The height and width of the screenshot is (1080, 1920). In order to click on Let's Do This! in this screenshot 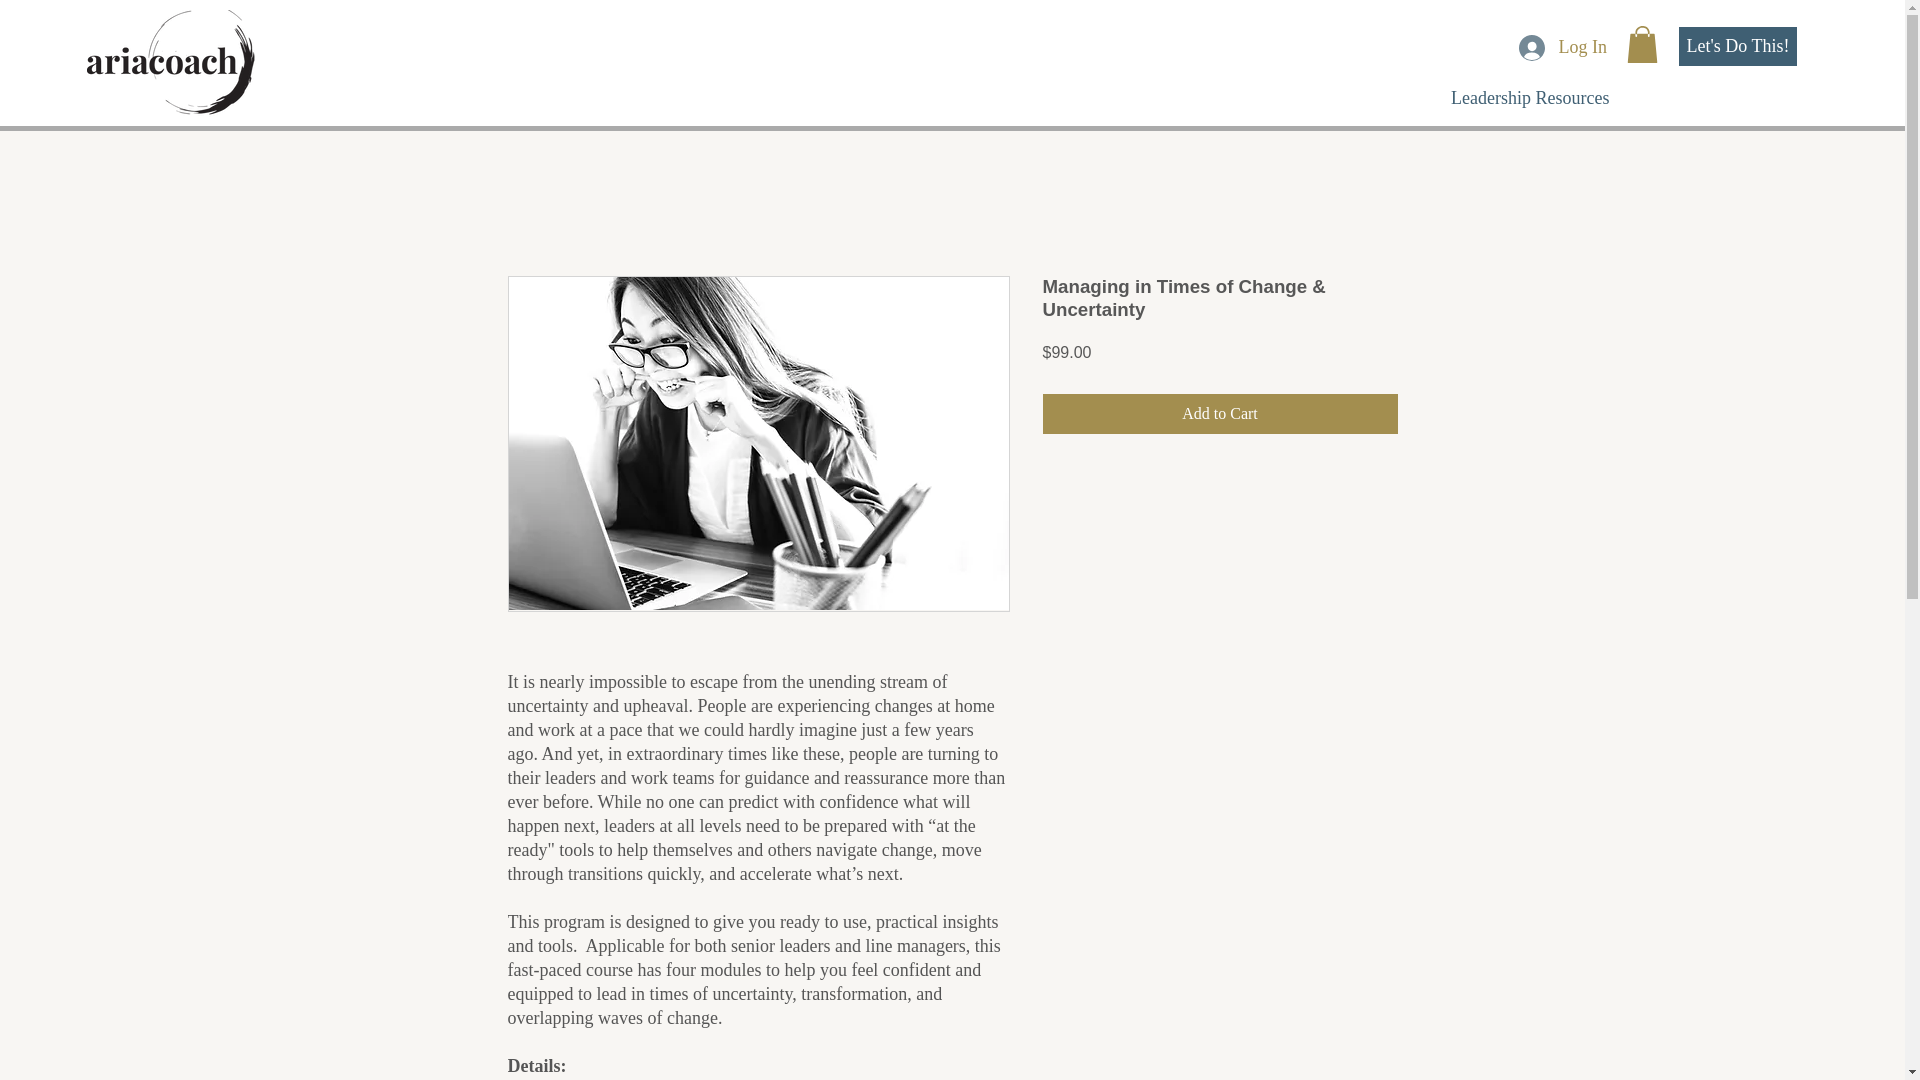, I will do `click(1738, 46)`.